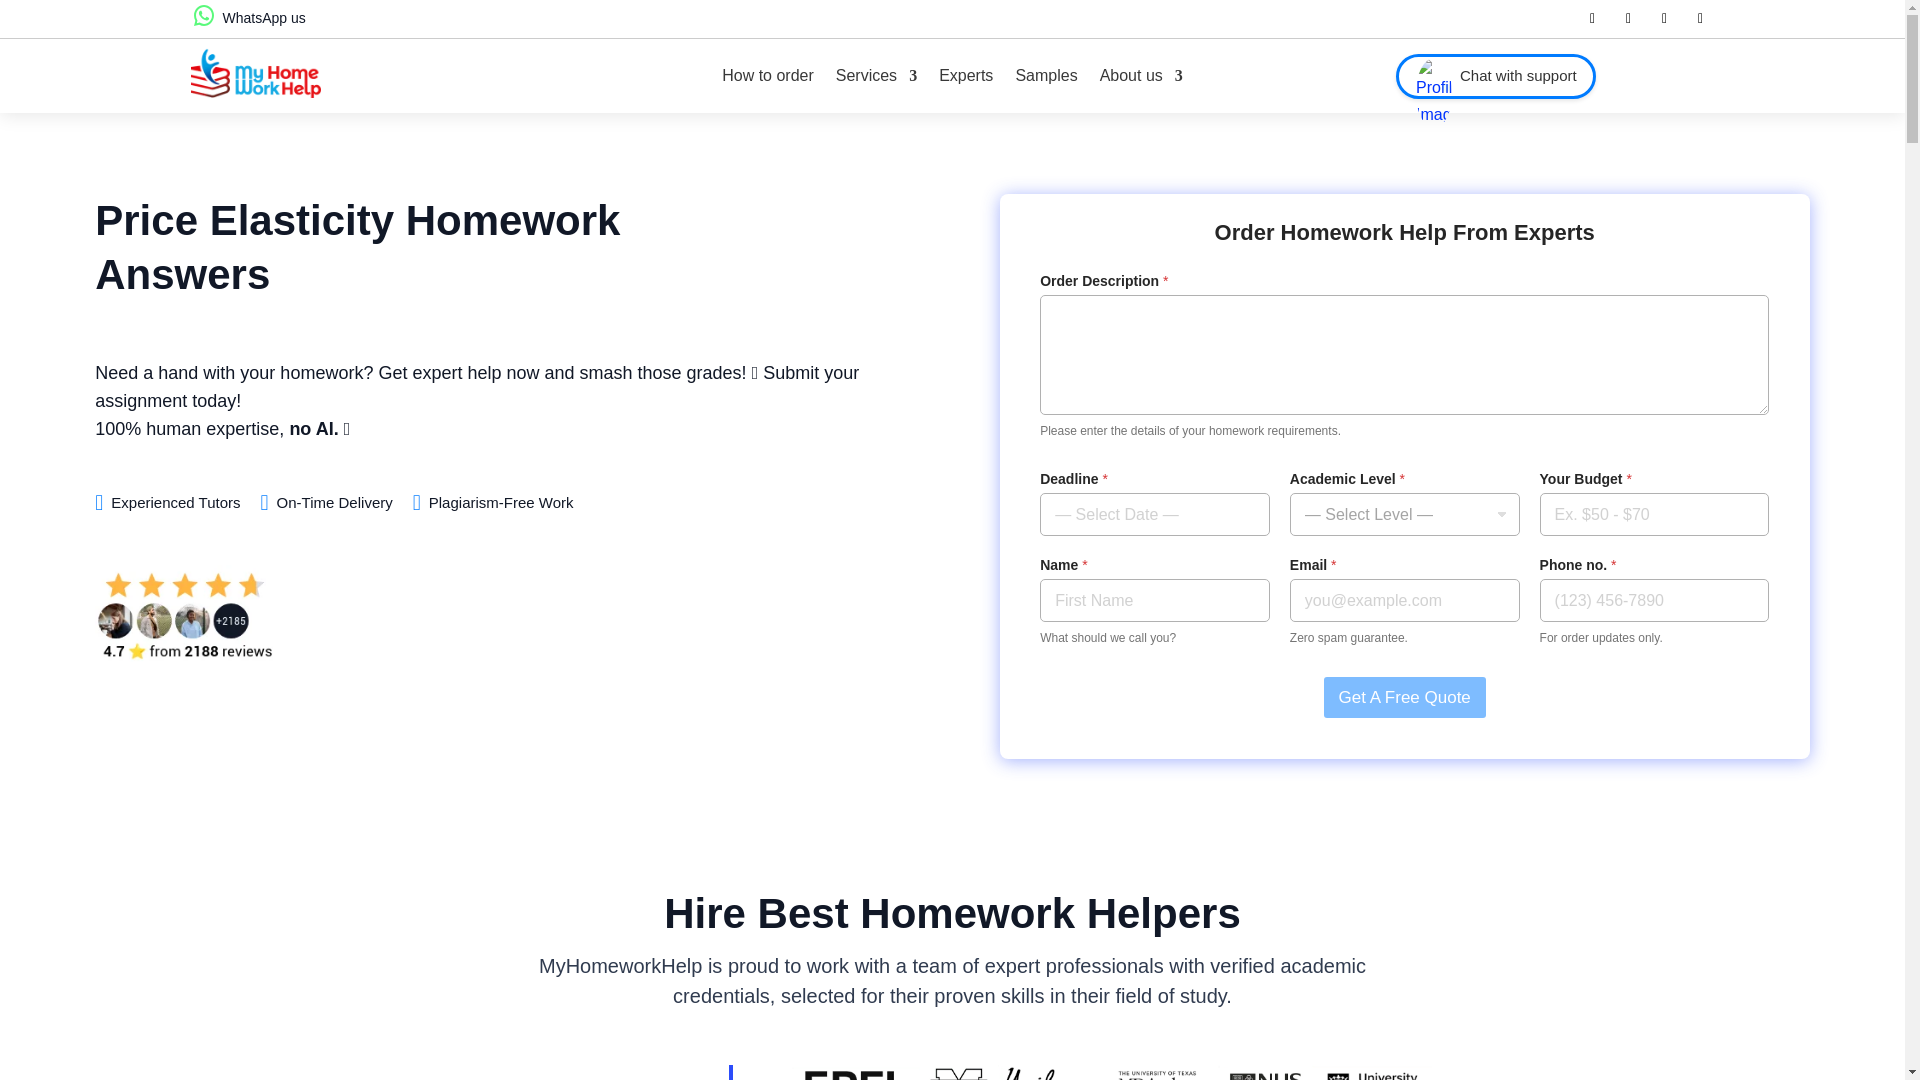 The width and height of the screenshot is (1920, 1080). I want to click on Hero-Logo, so click(255, 72).